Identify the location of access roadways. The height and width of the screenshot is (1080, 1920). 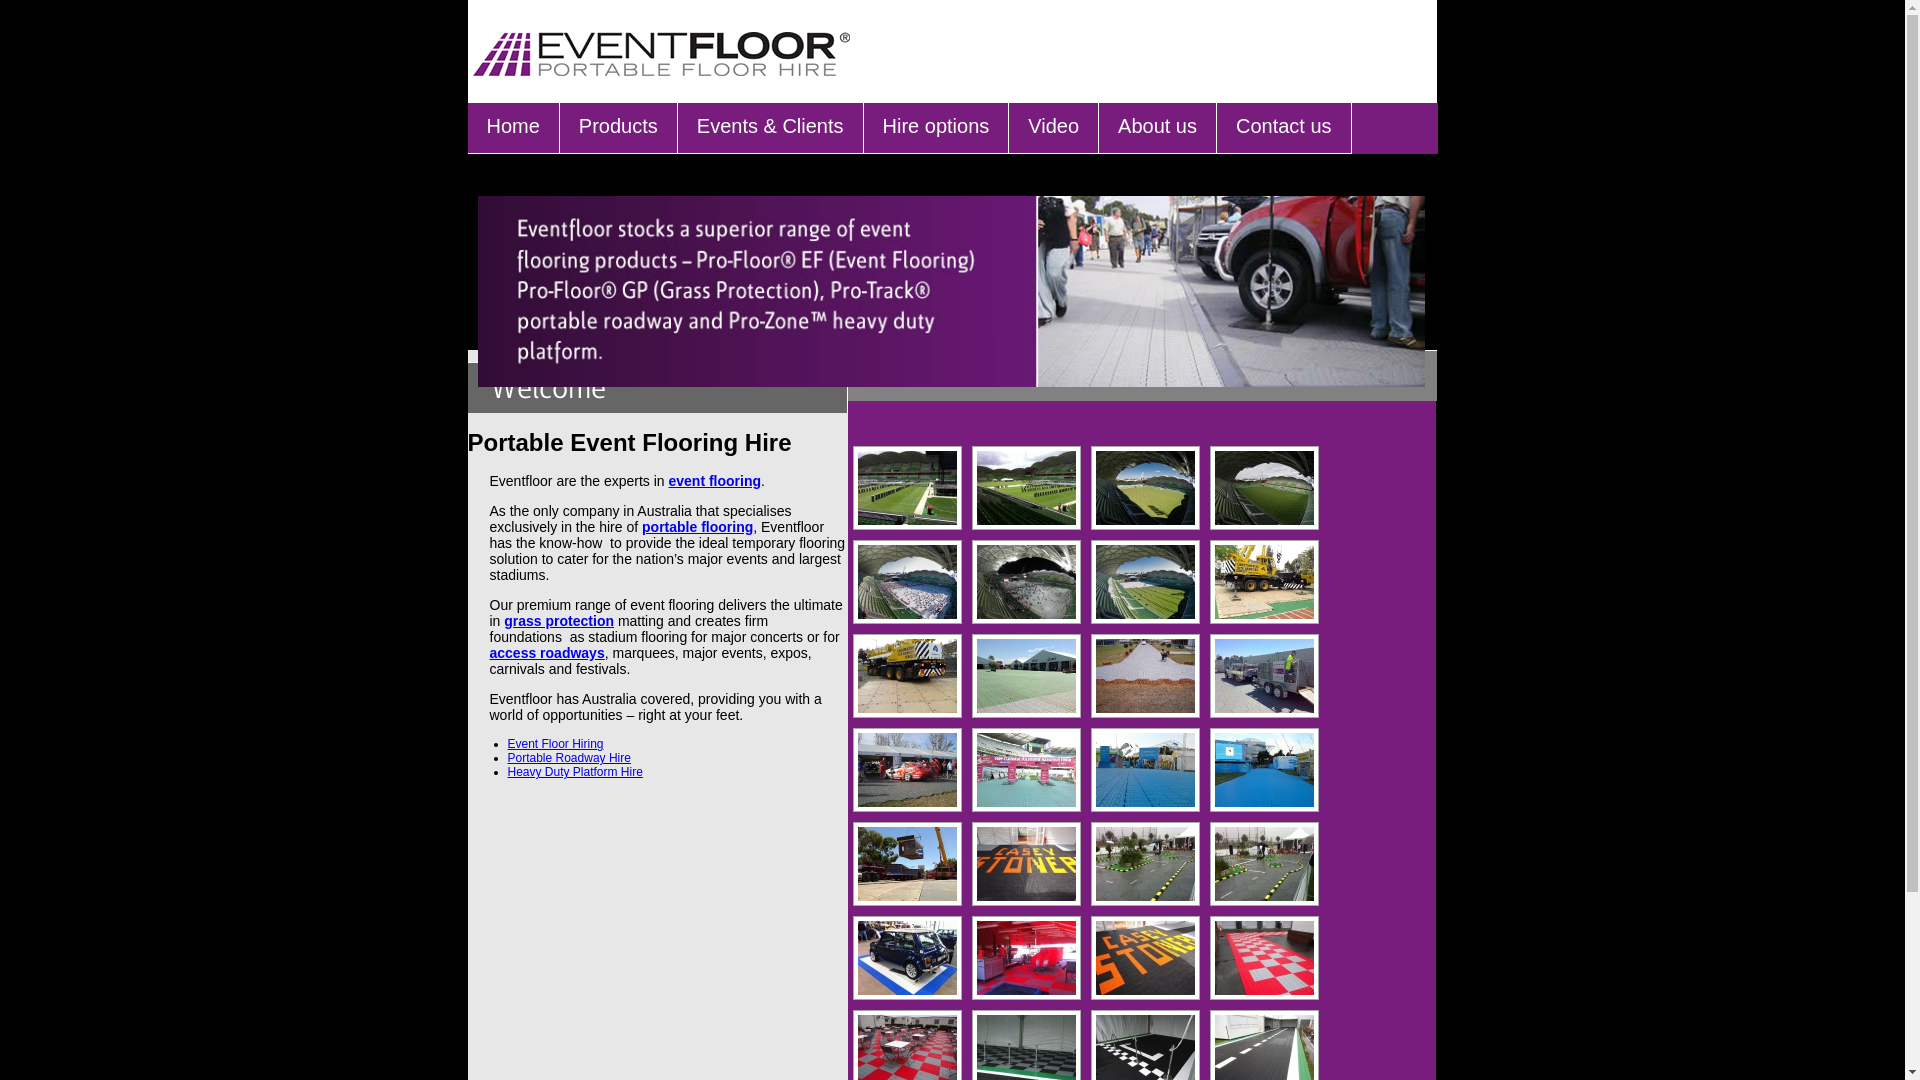
(547, 653).